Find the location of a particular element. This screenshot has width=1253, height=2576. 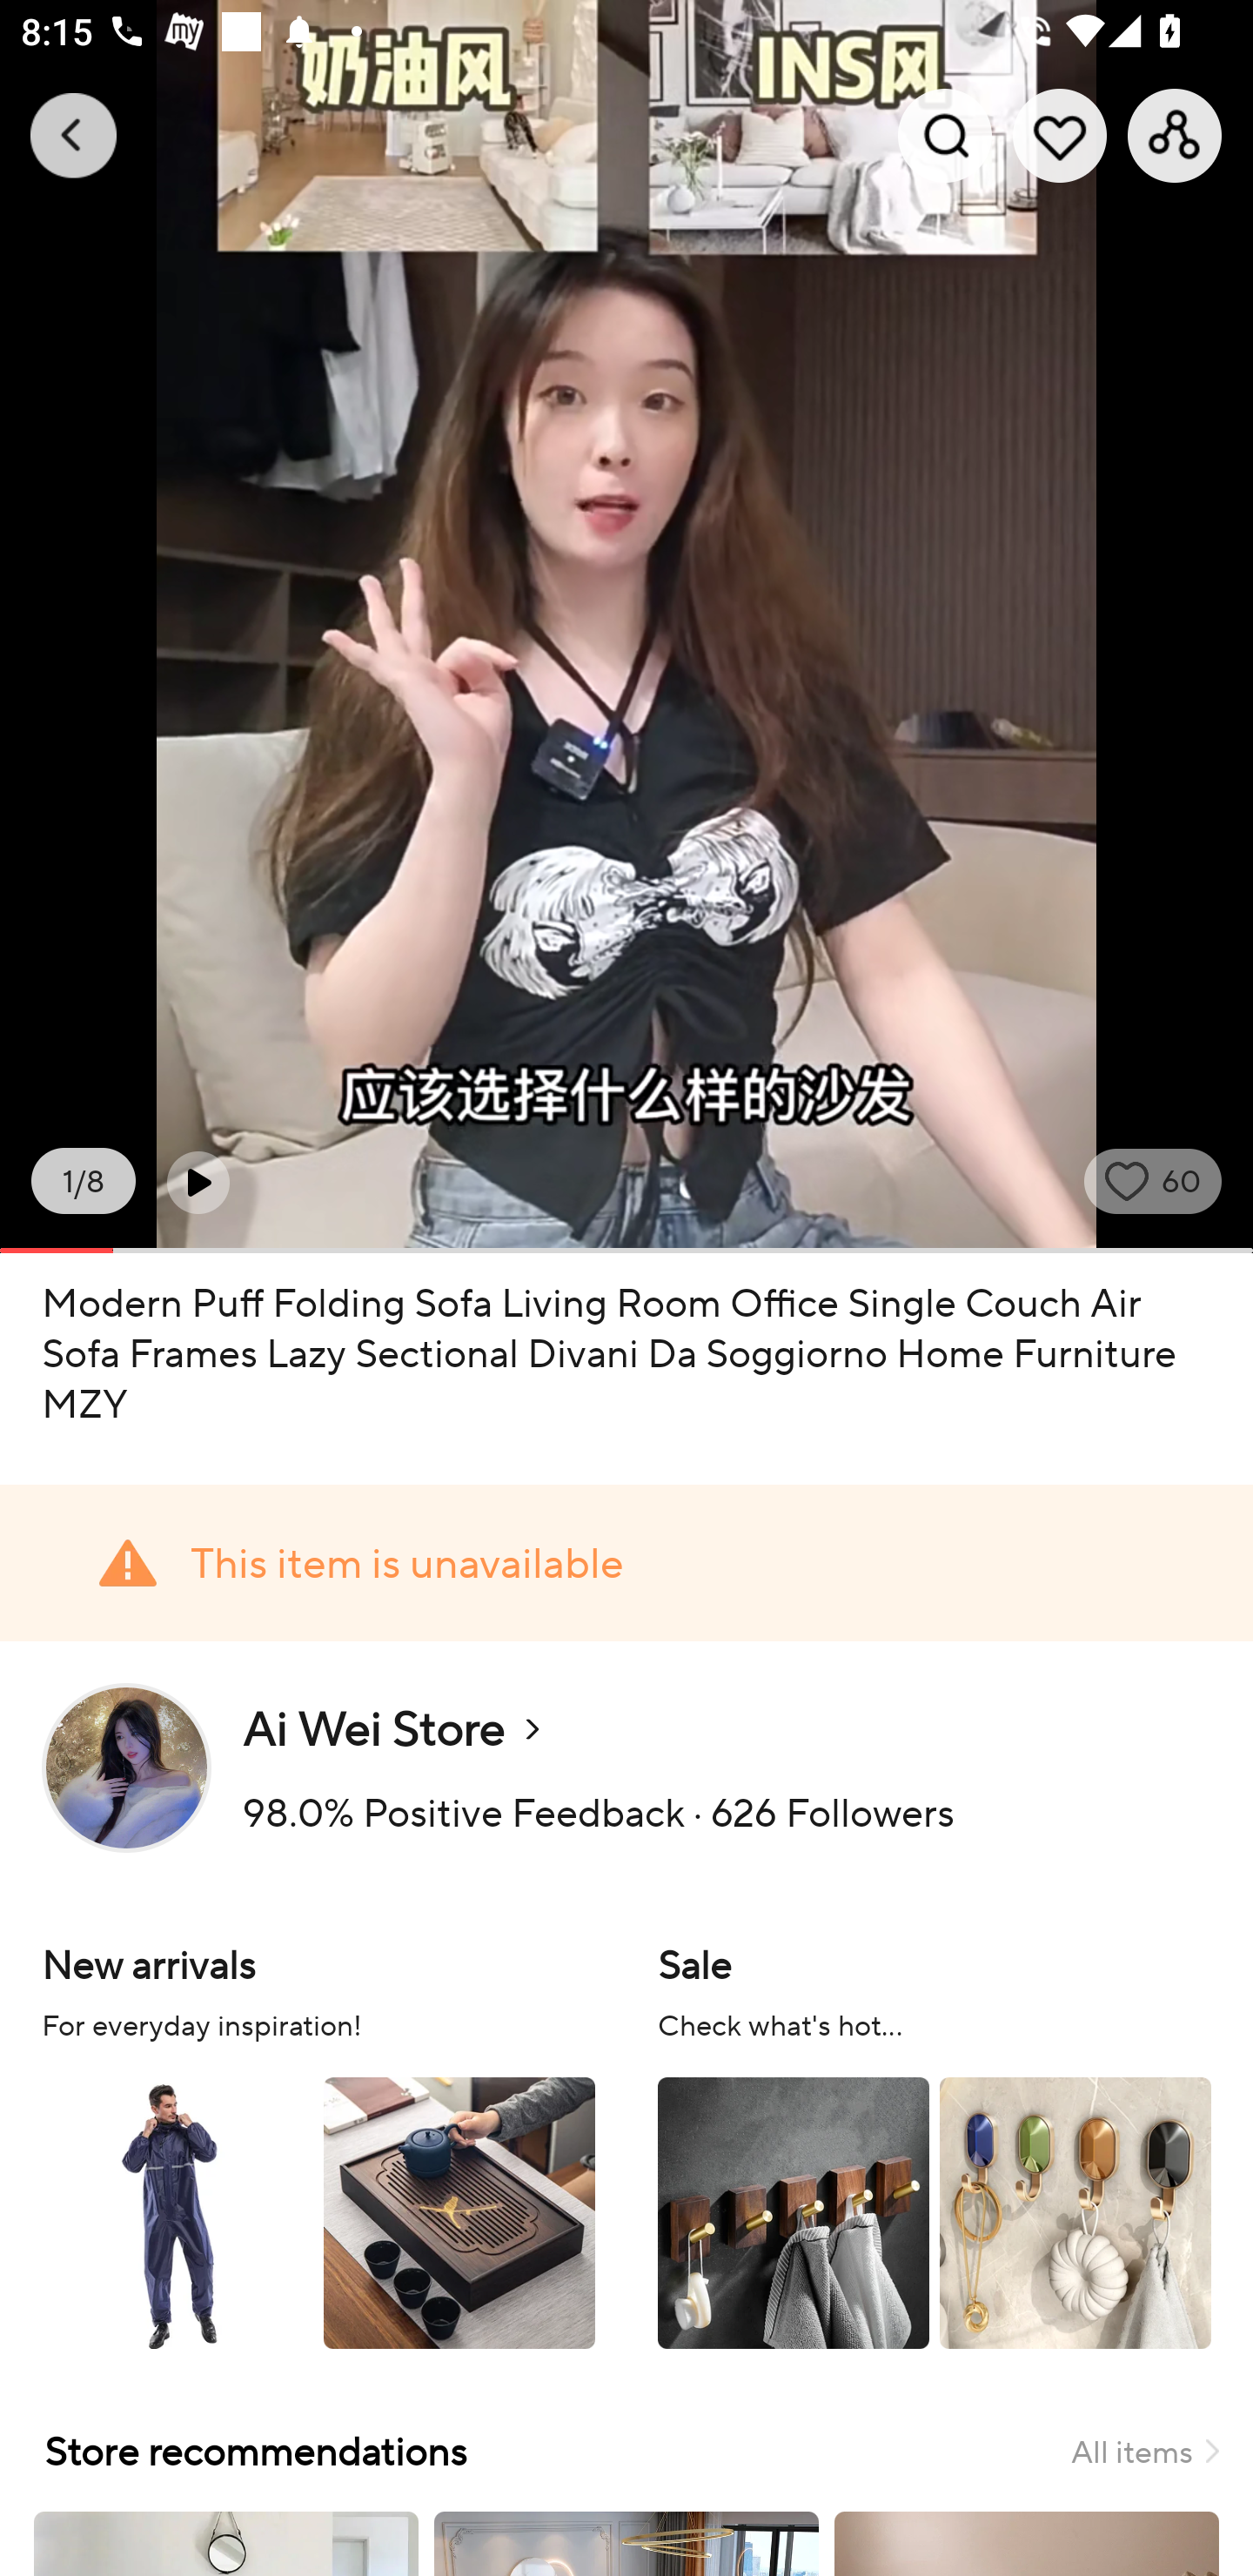

9.0 is located at coordinates (626, 626).